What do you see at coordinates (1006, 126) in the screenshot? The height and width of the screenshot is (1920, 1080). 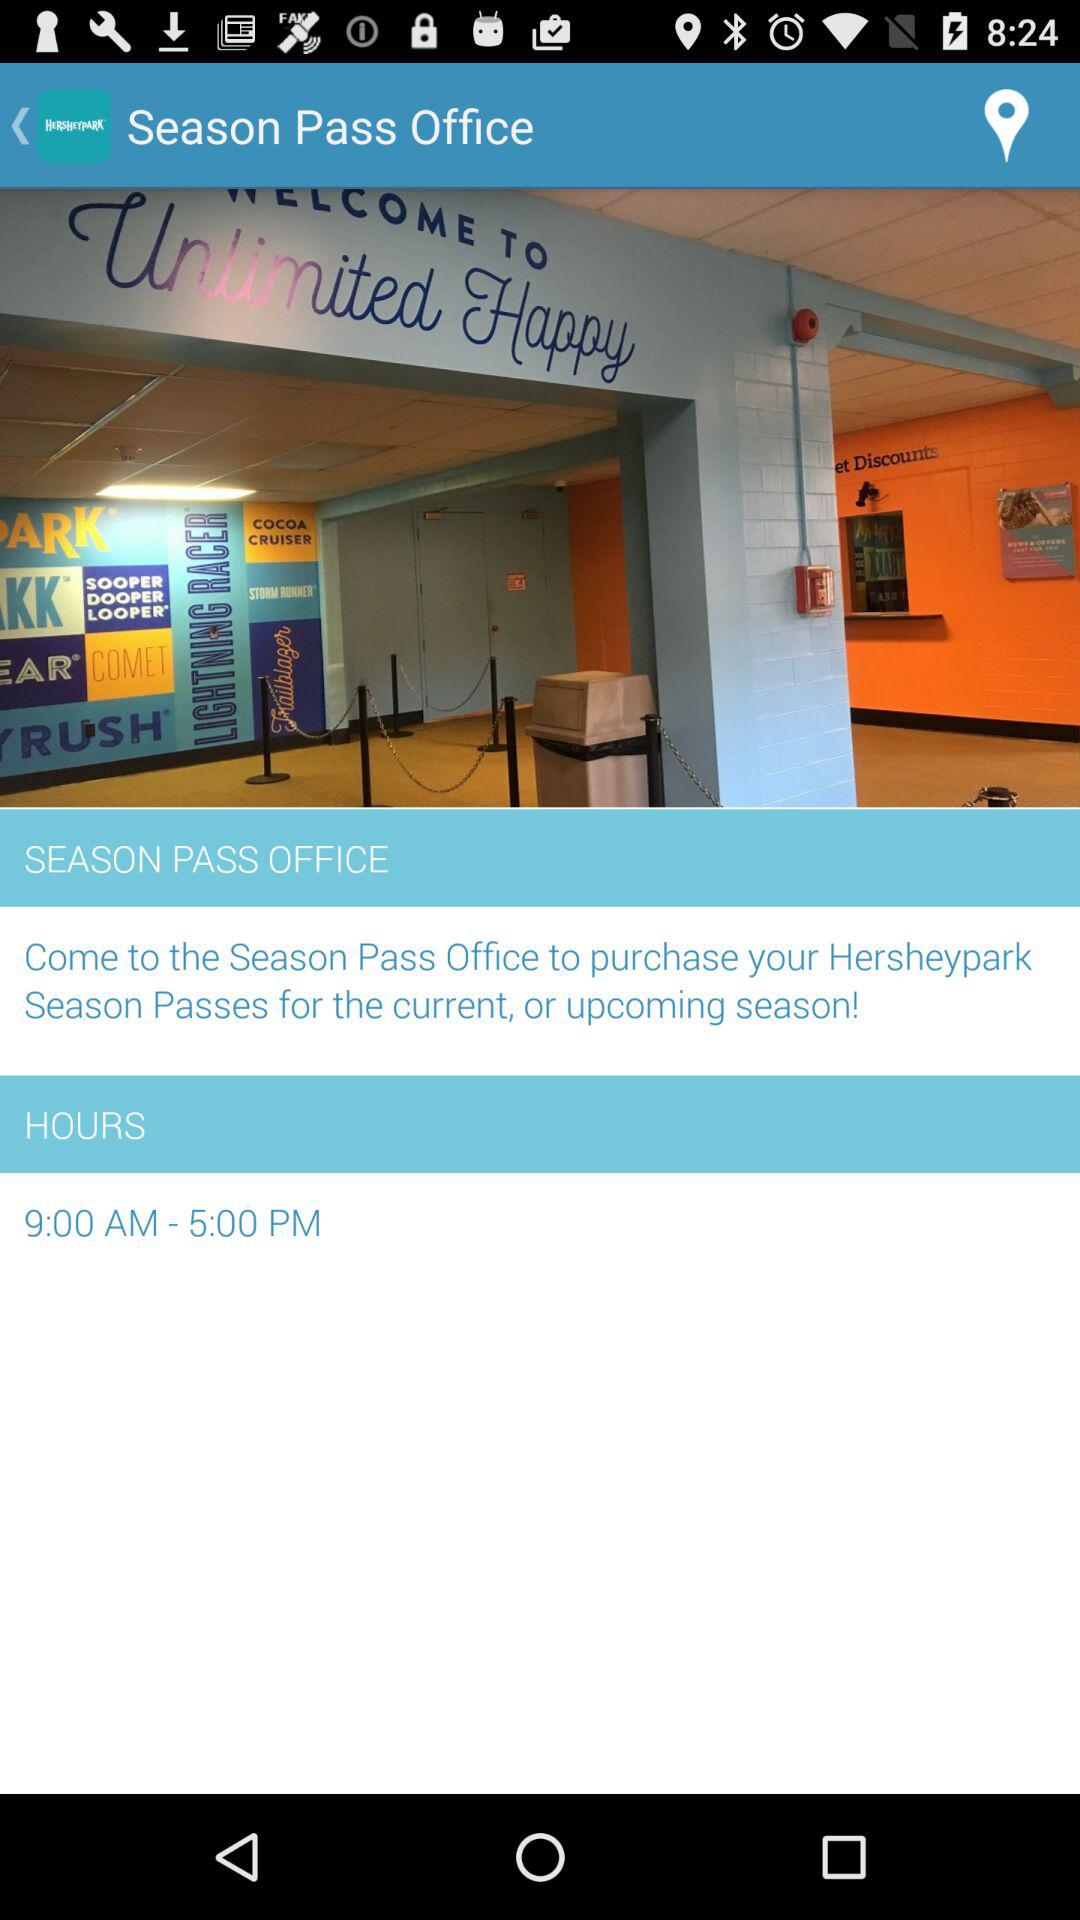 I see `launch the icon next to the season pass office app` at bounding box center [1006, 126].